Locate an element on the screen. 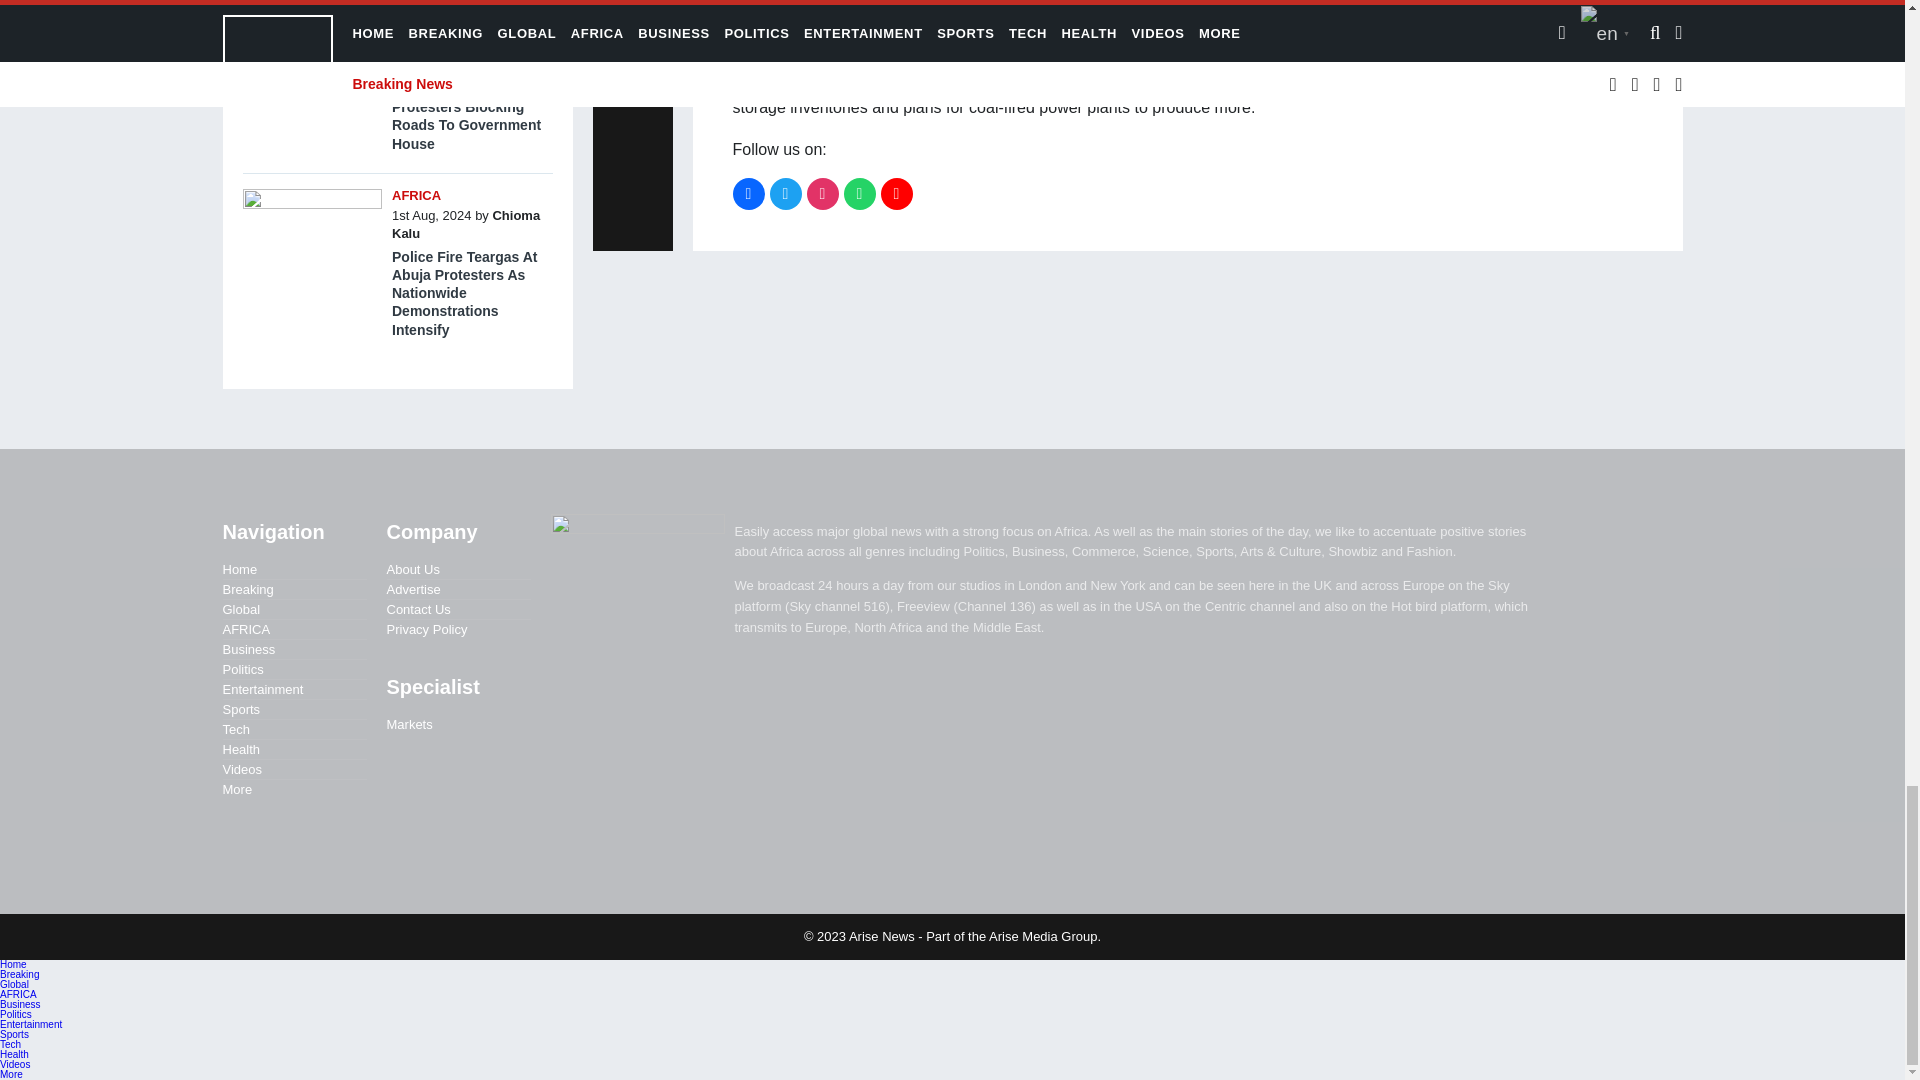  Twitter is located at coordinates (786, 194).